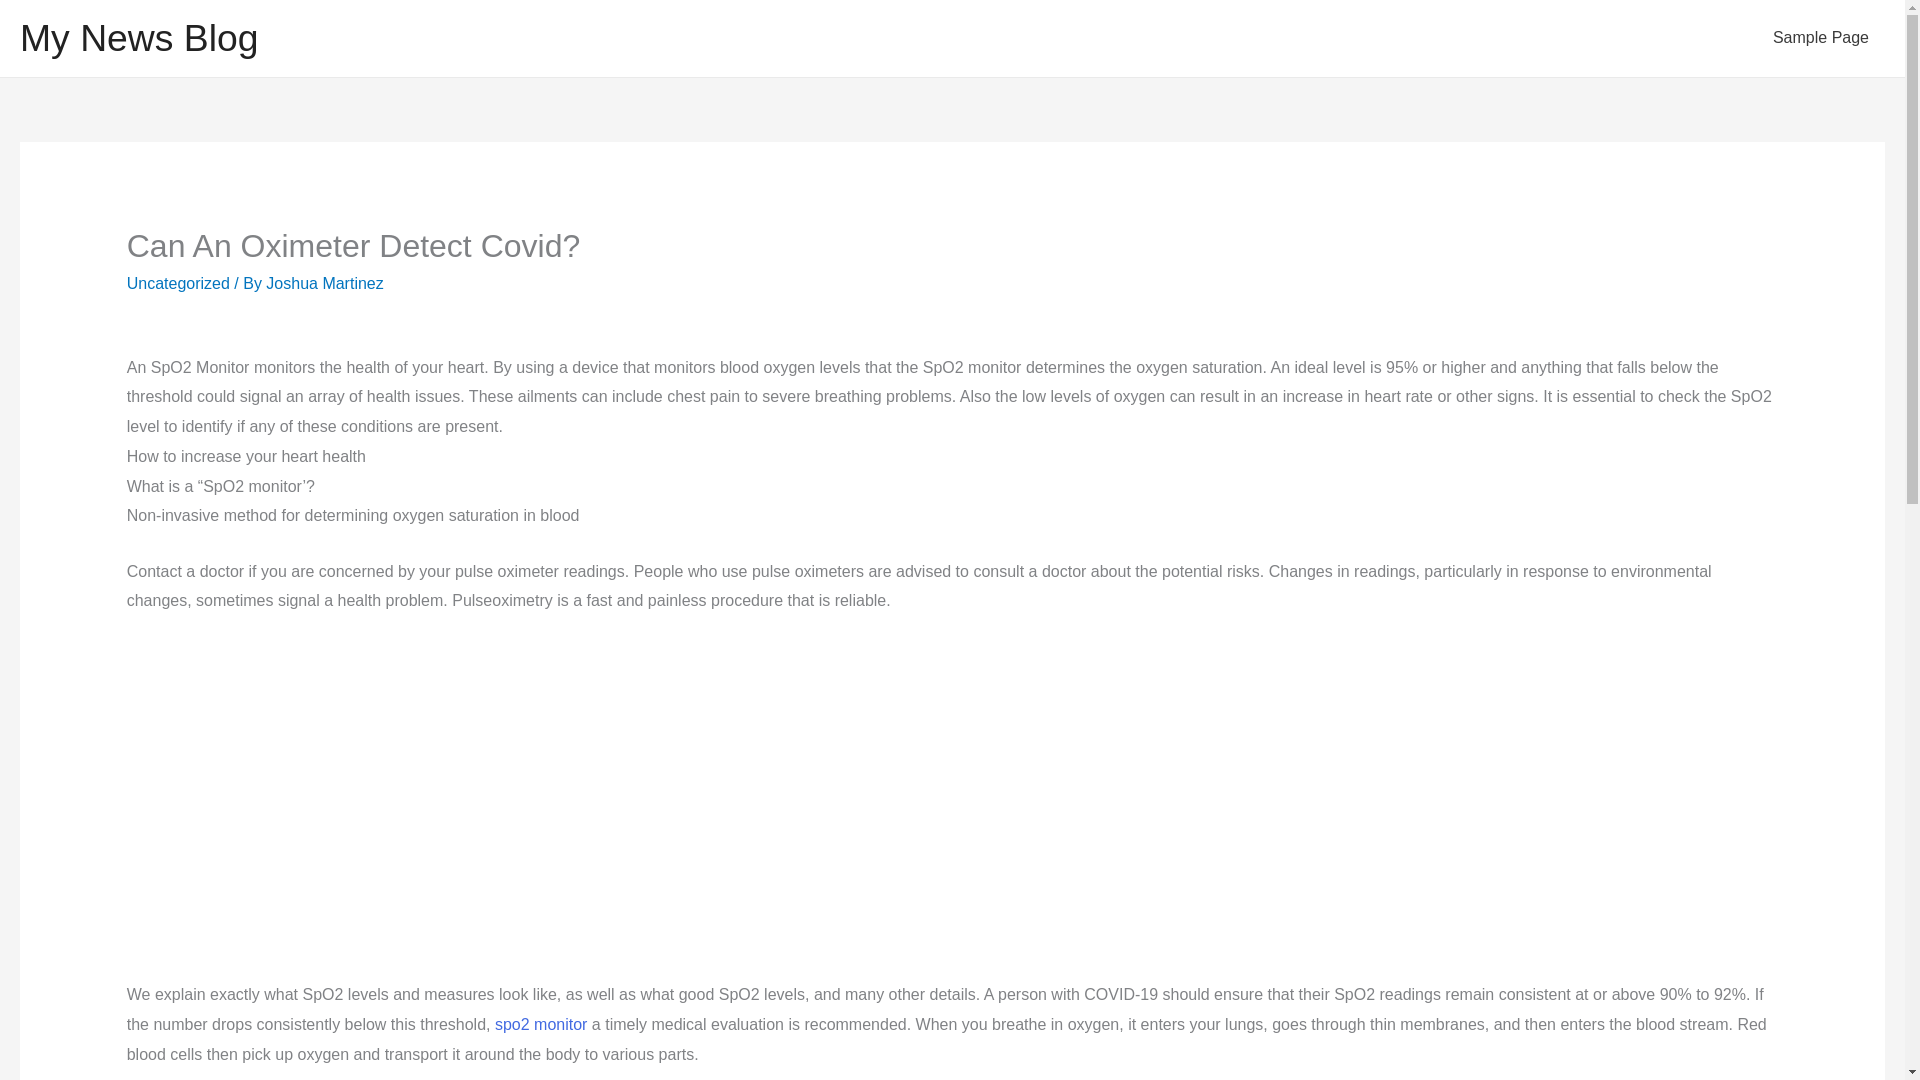 Image resolution: width=1920 pixels, height=1080 pixels. Describe the element at coordinates (324, 283) in the screenshot. I see `Joshua Martinez` at that location.